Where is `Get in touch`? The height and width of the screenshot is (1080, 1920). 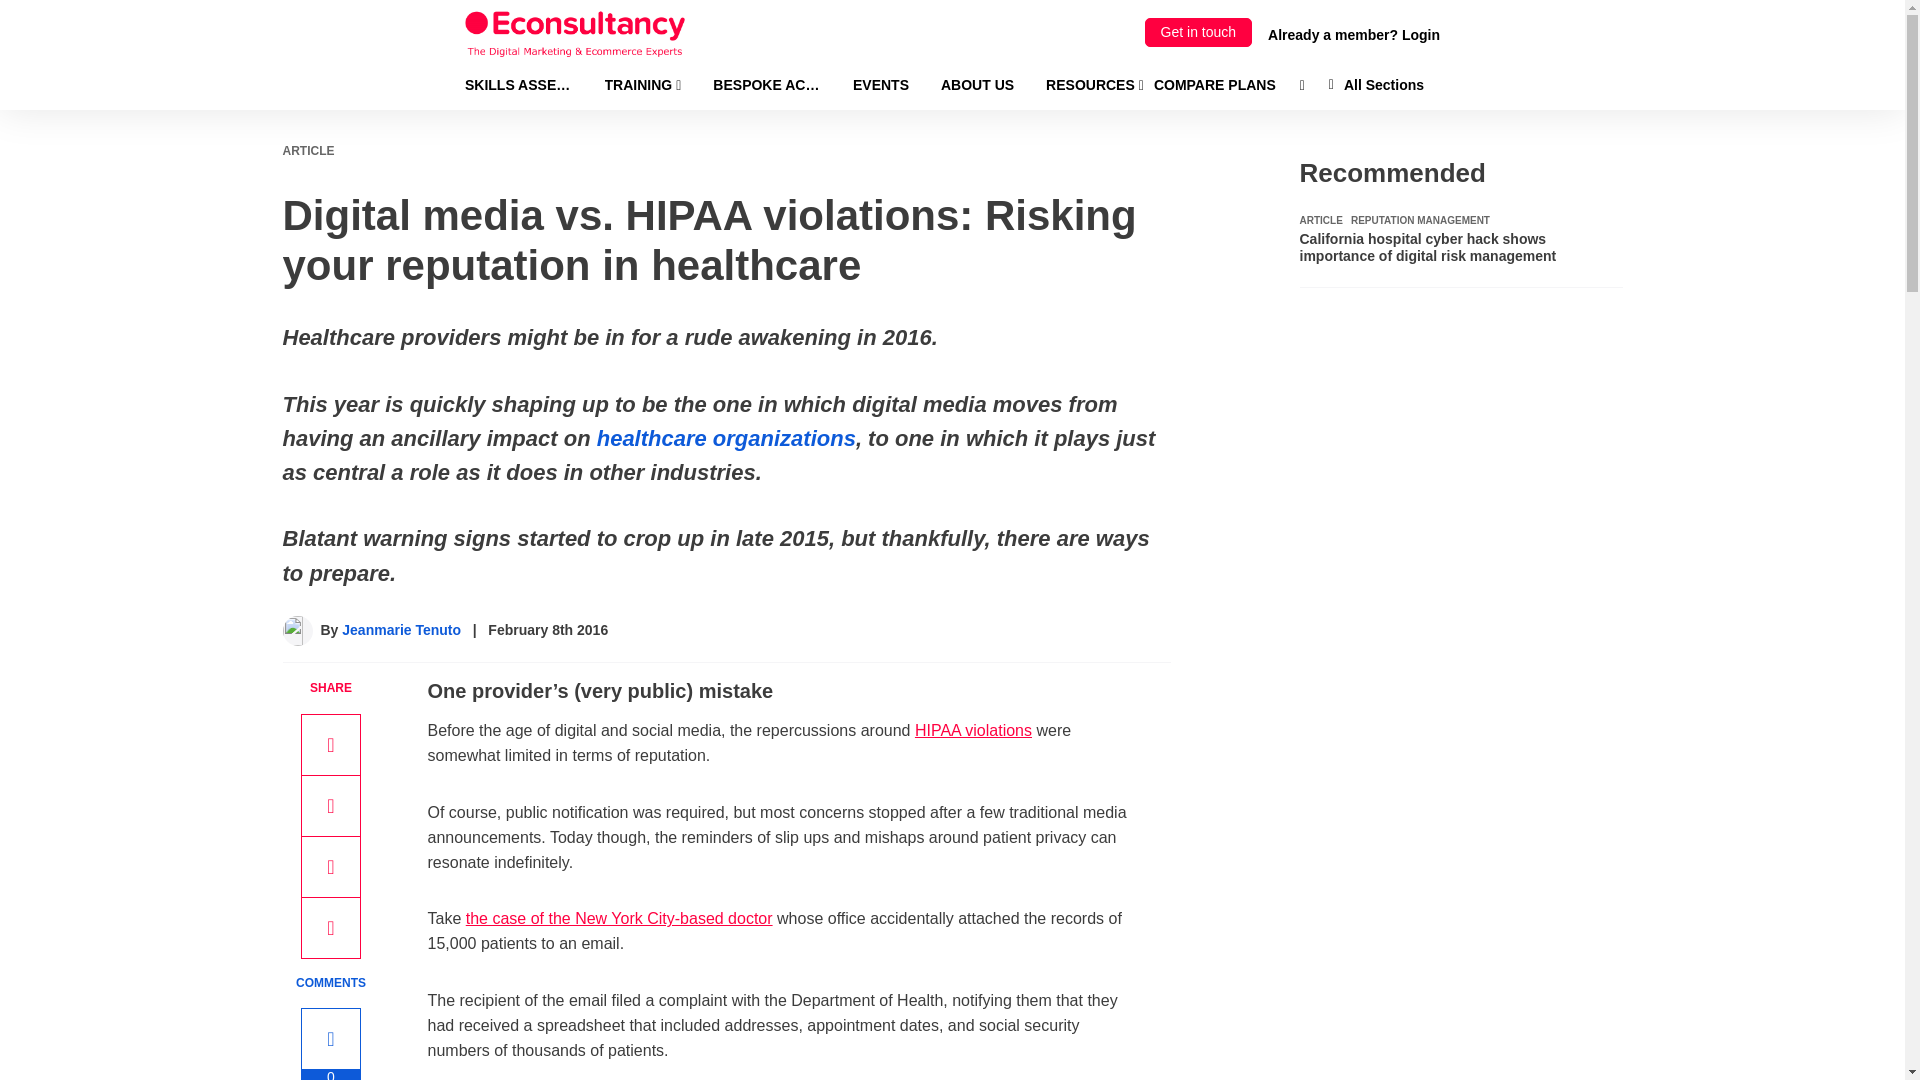
Get in touch is located at coordinates (1198, 32).